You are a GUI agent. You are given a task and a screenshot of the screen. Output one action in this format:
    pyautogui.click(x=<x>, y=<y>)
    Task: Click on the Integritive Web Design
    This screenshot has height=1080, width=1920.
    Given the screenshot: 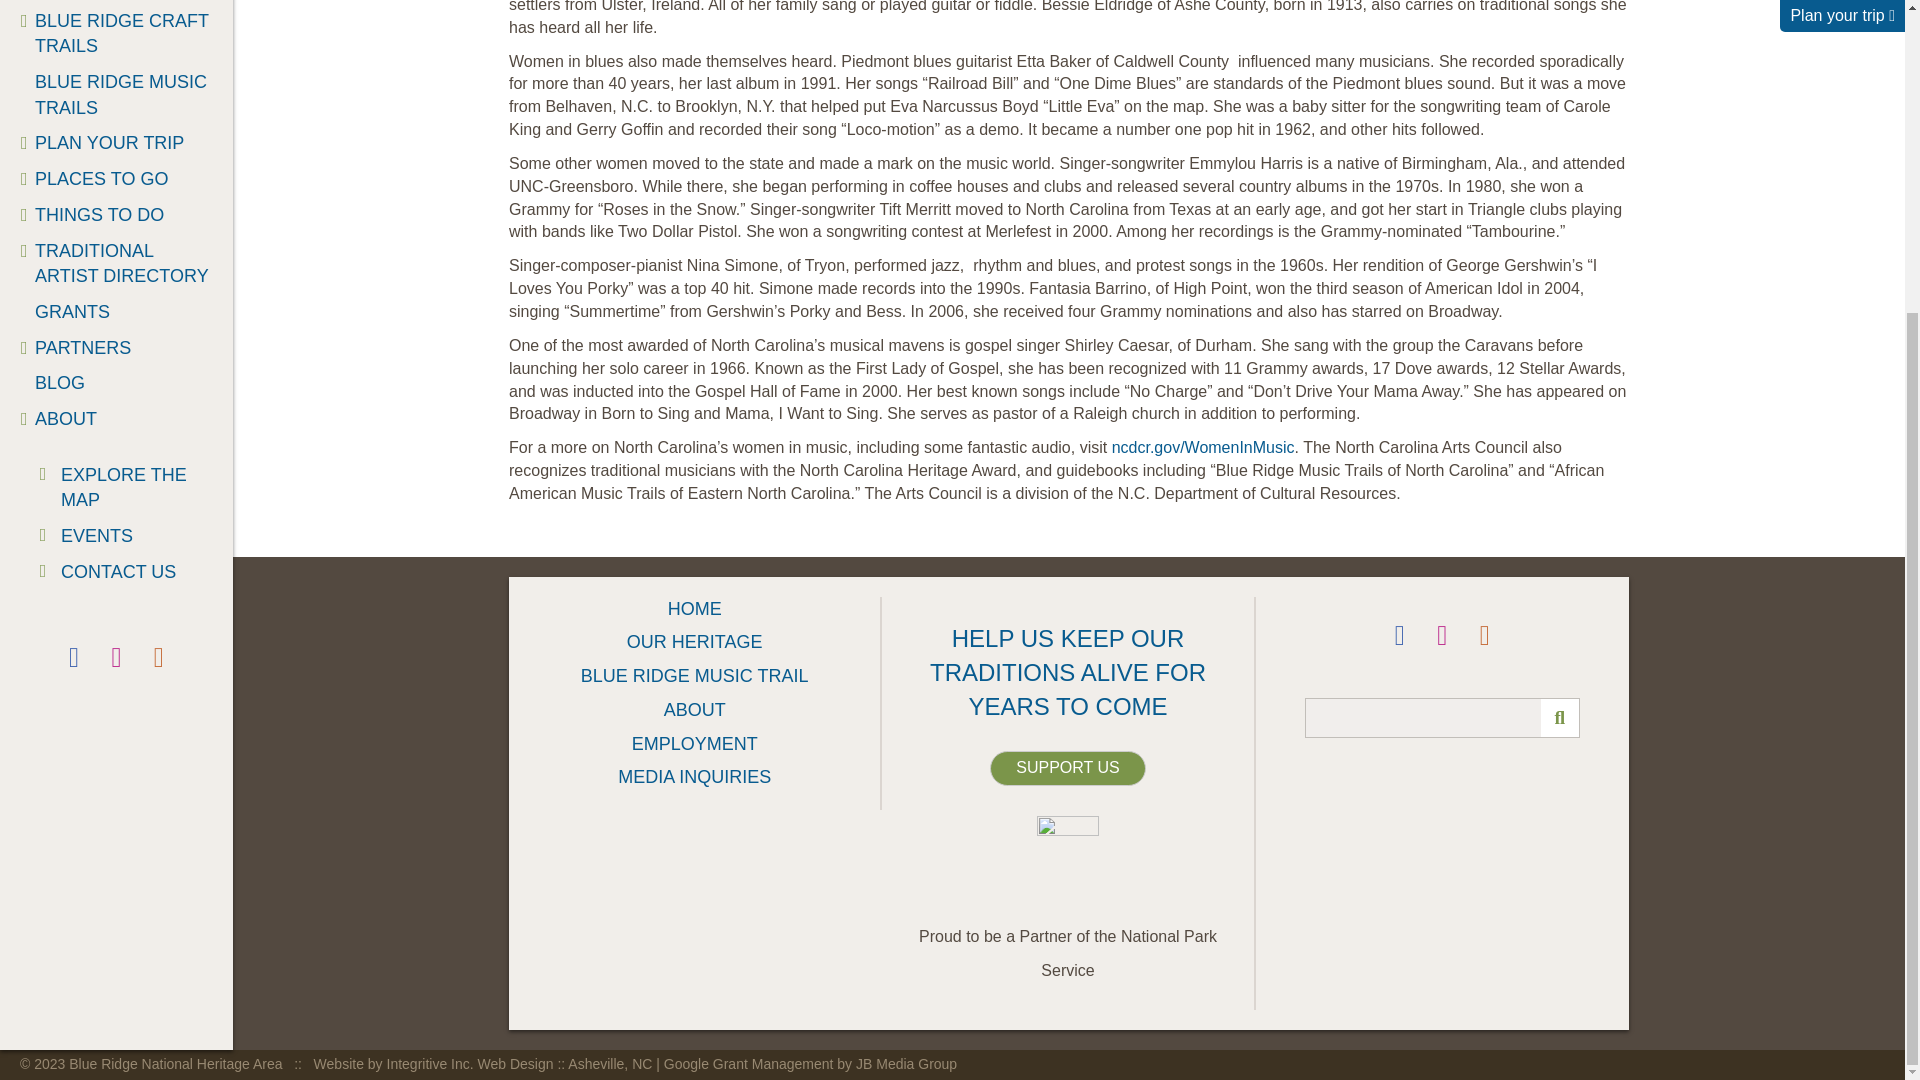 What is the action you would take?
    pyautogui.click(x=485, y=1064)
    